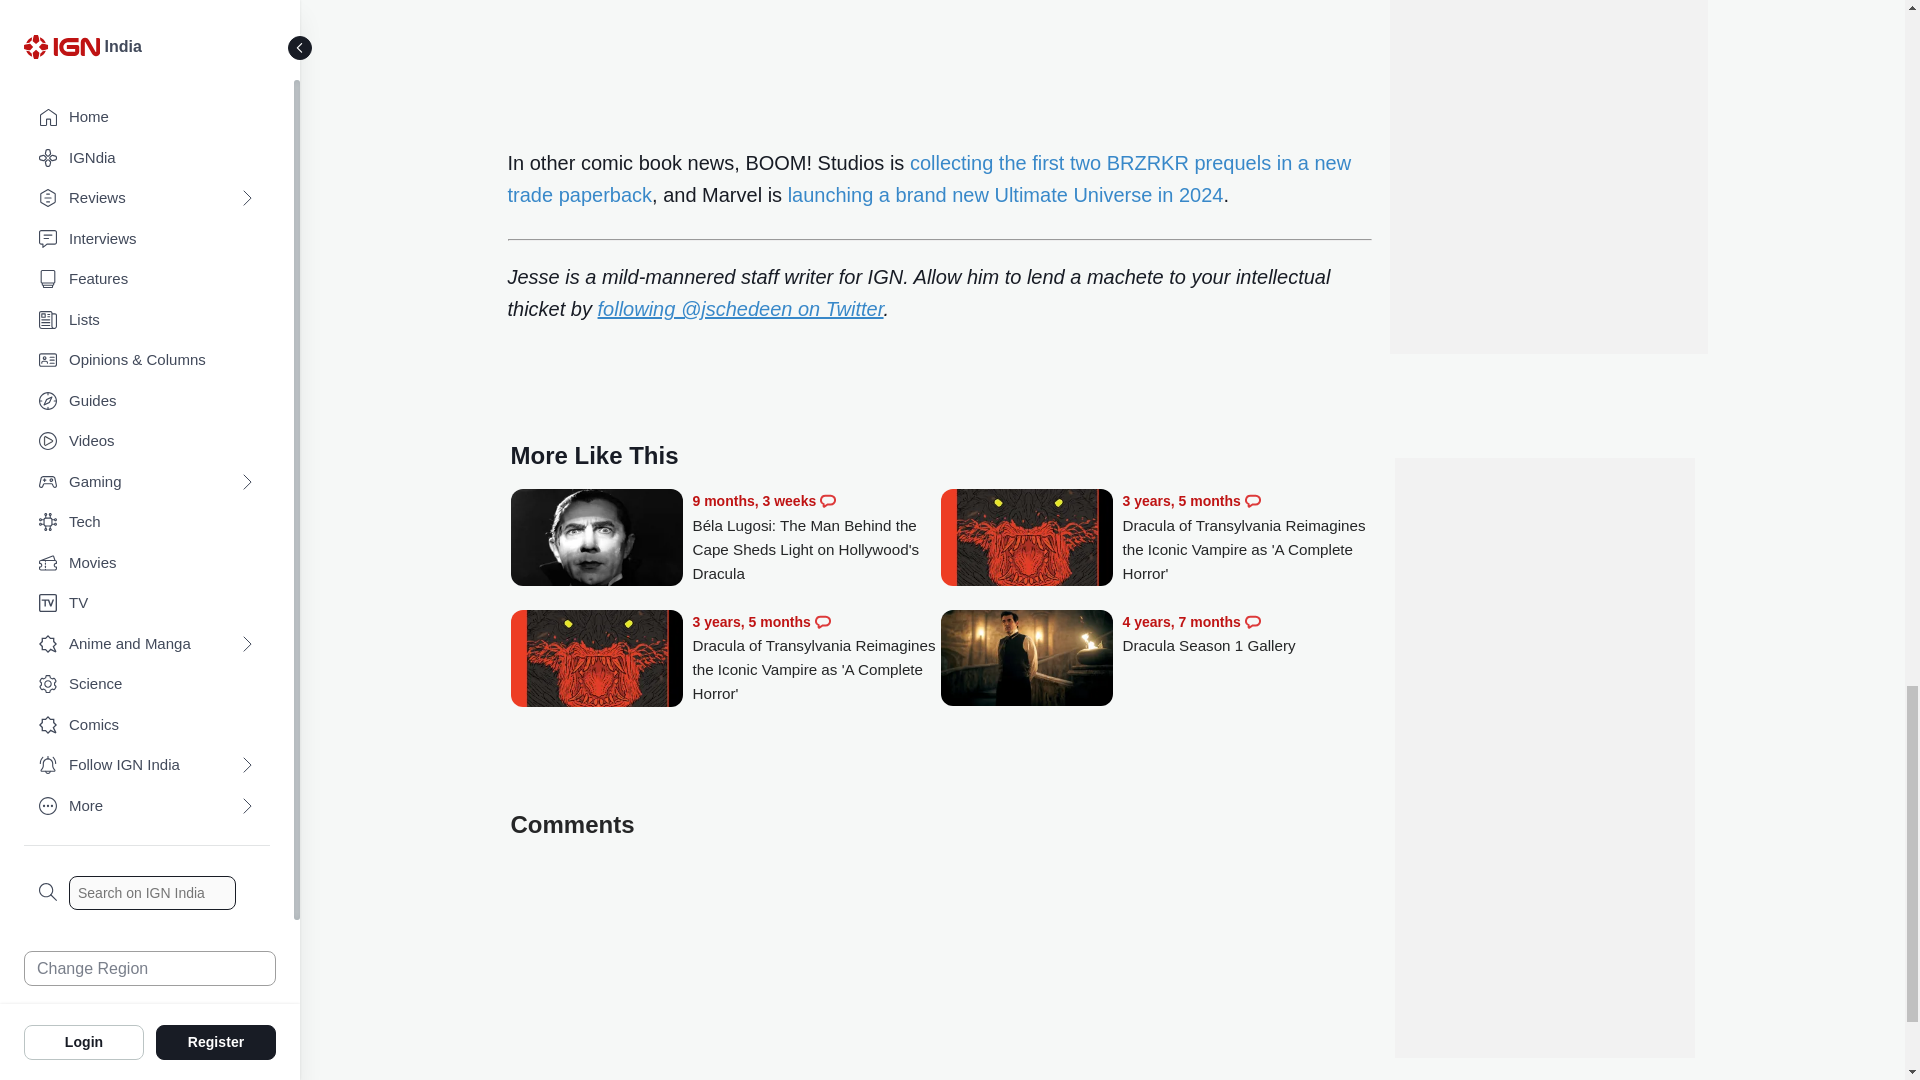  What do you see at coordinates (1246, 634) in the screenshot?
I see `Dracula Season 1 Gallery` at bounding box center [1246, 634].